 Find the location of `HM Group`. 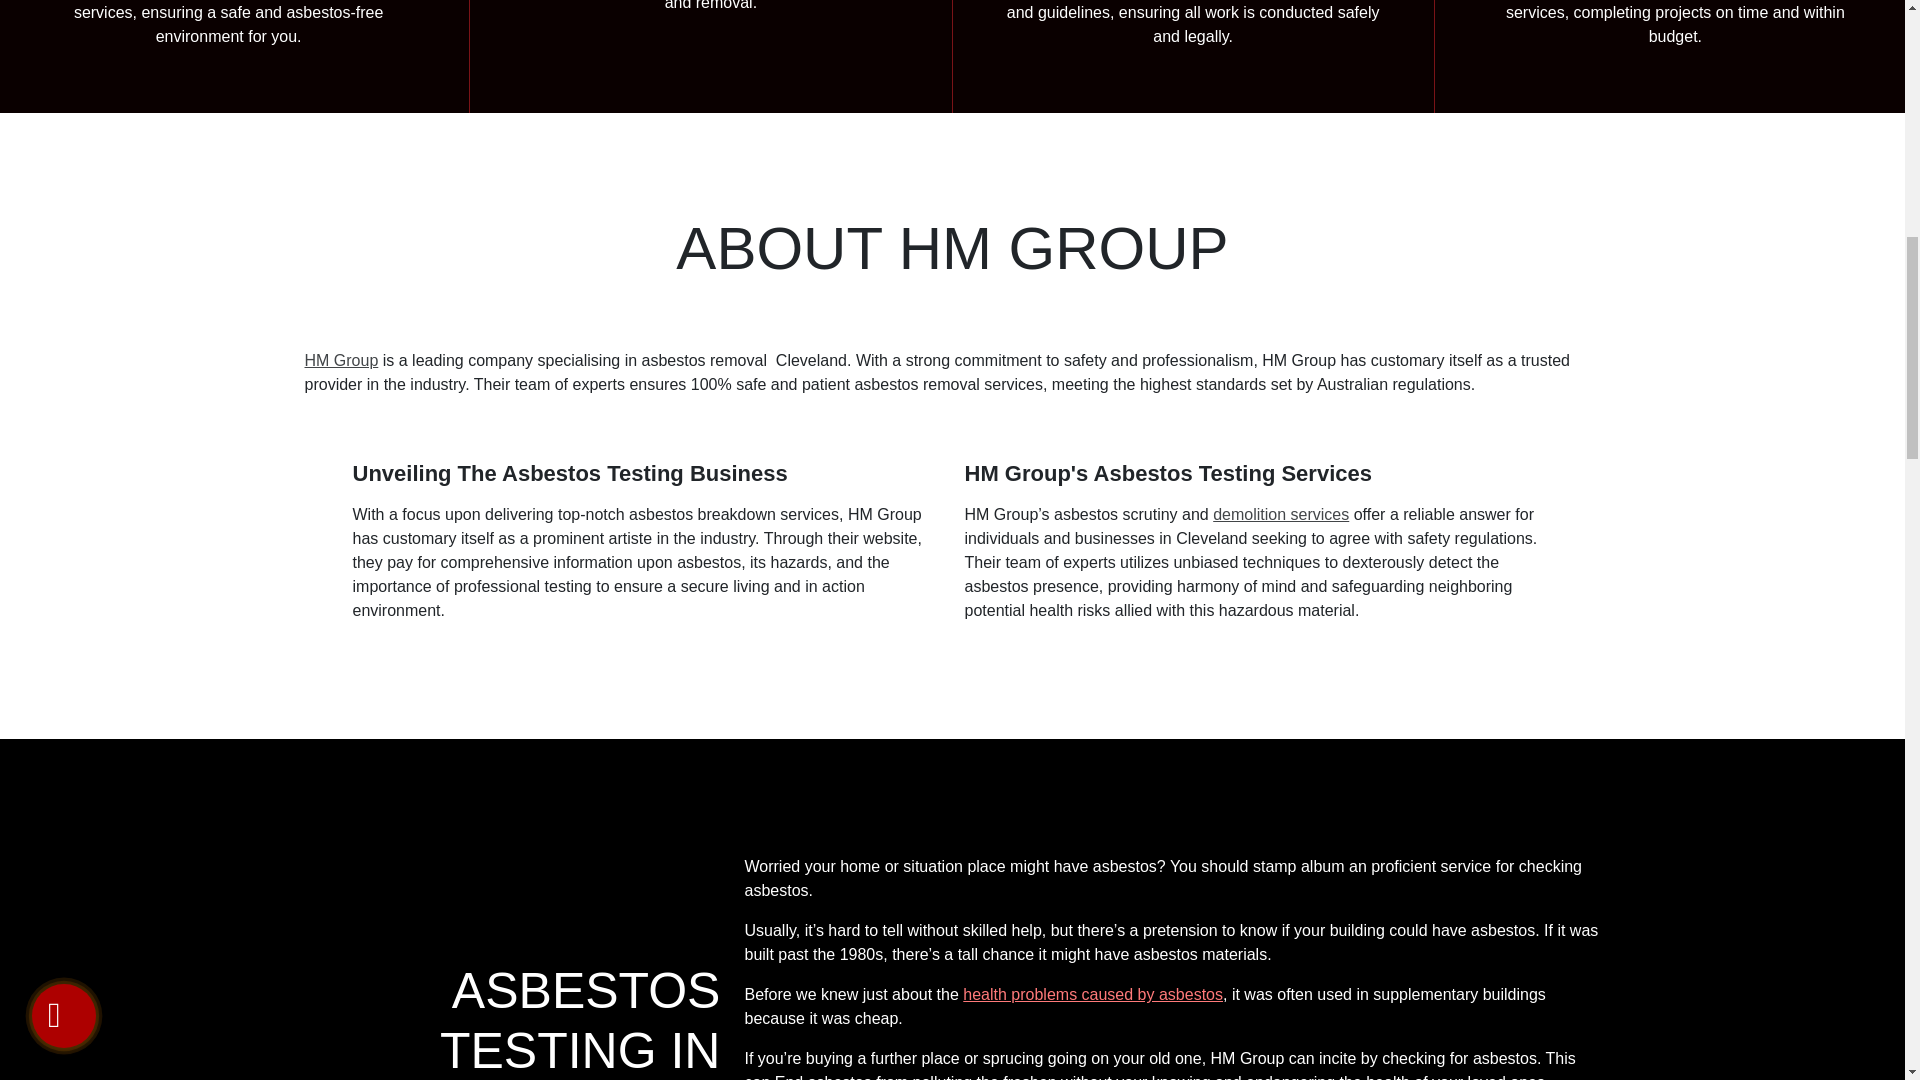

HM Group is located at coordinates (340, 360).